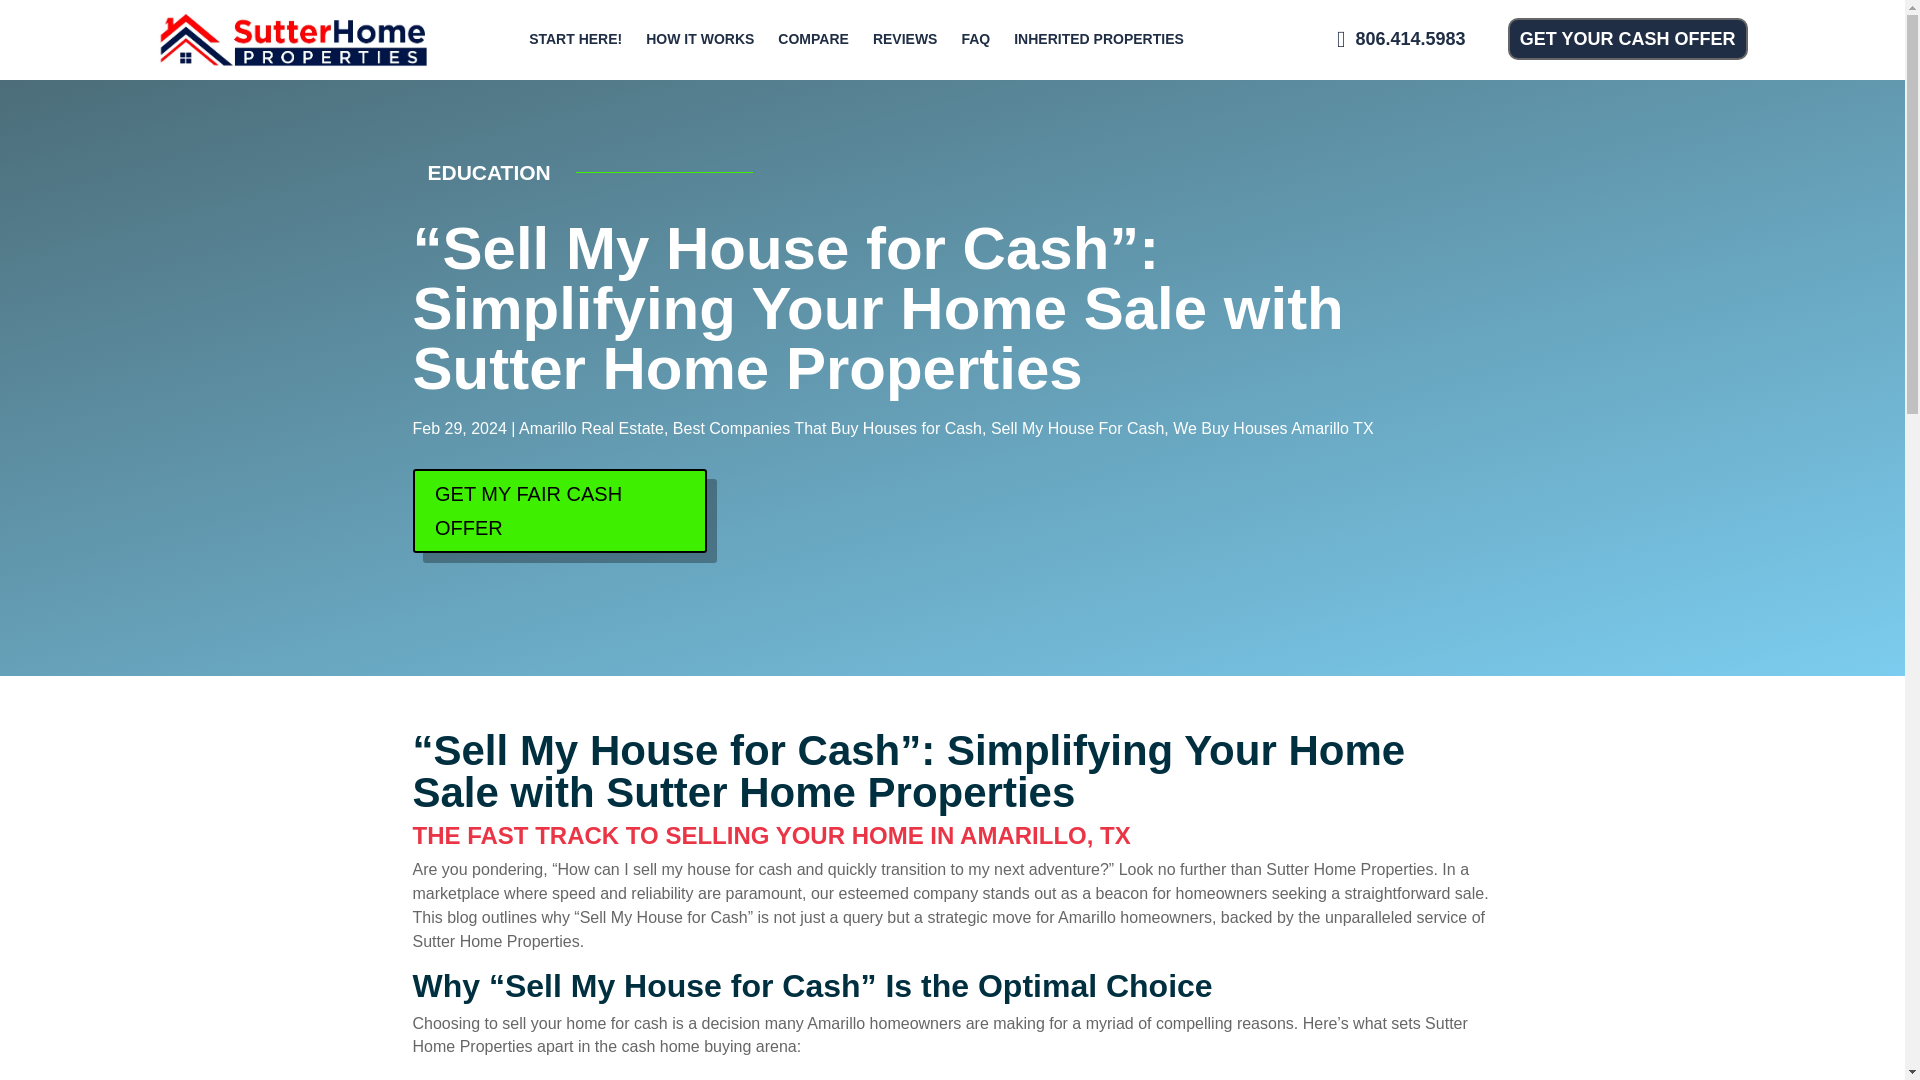 This screenshot has height=1080, width=1920. I want to click on GET MY FAIR CASH OFFER, so click(559, 510).